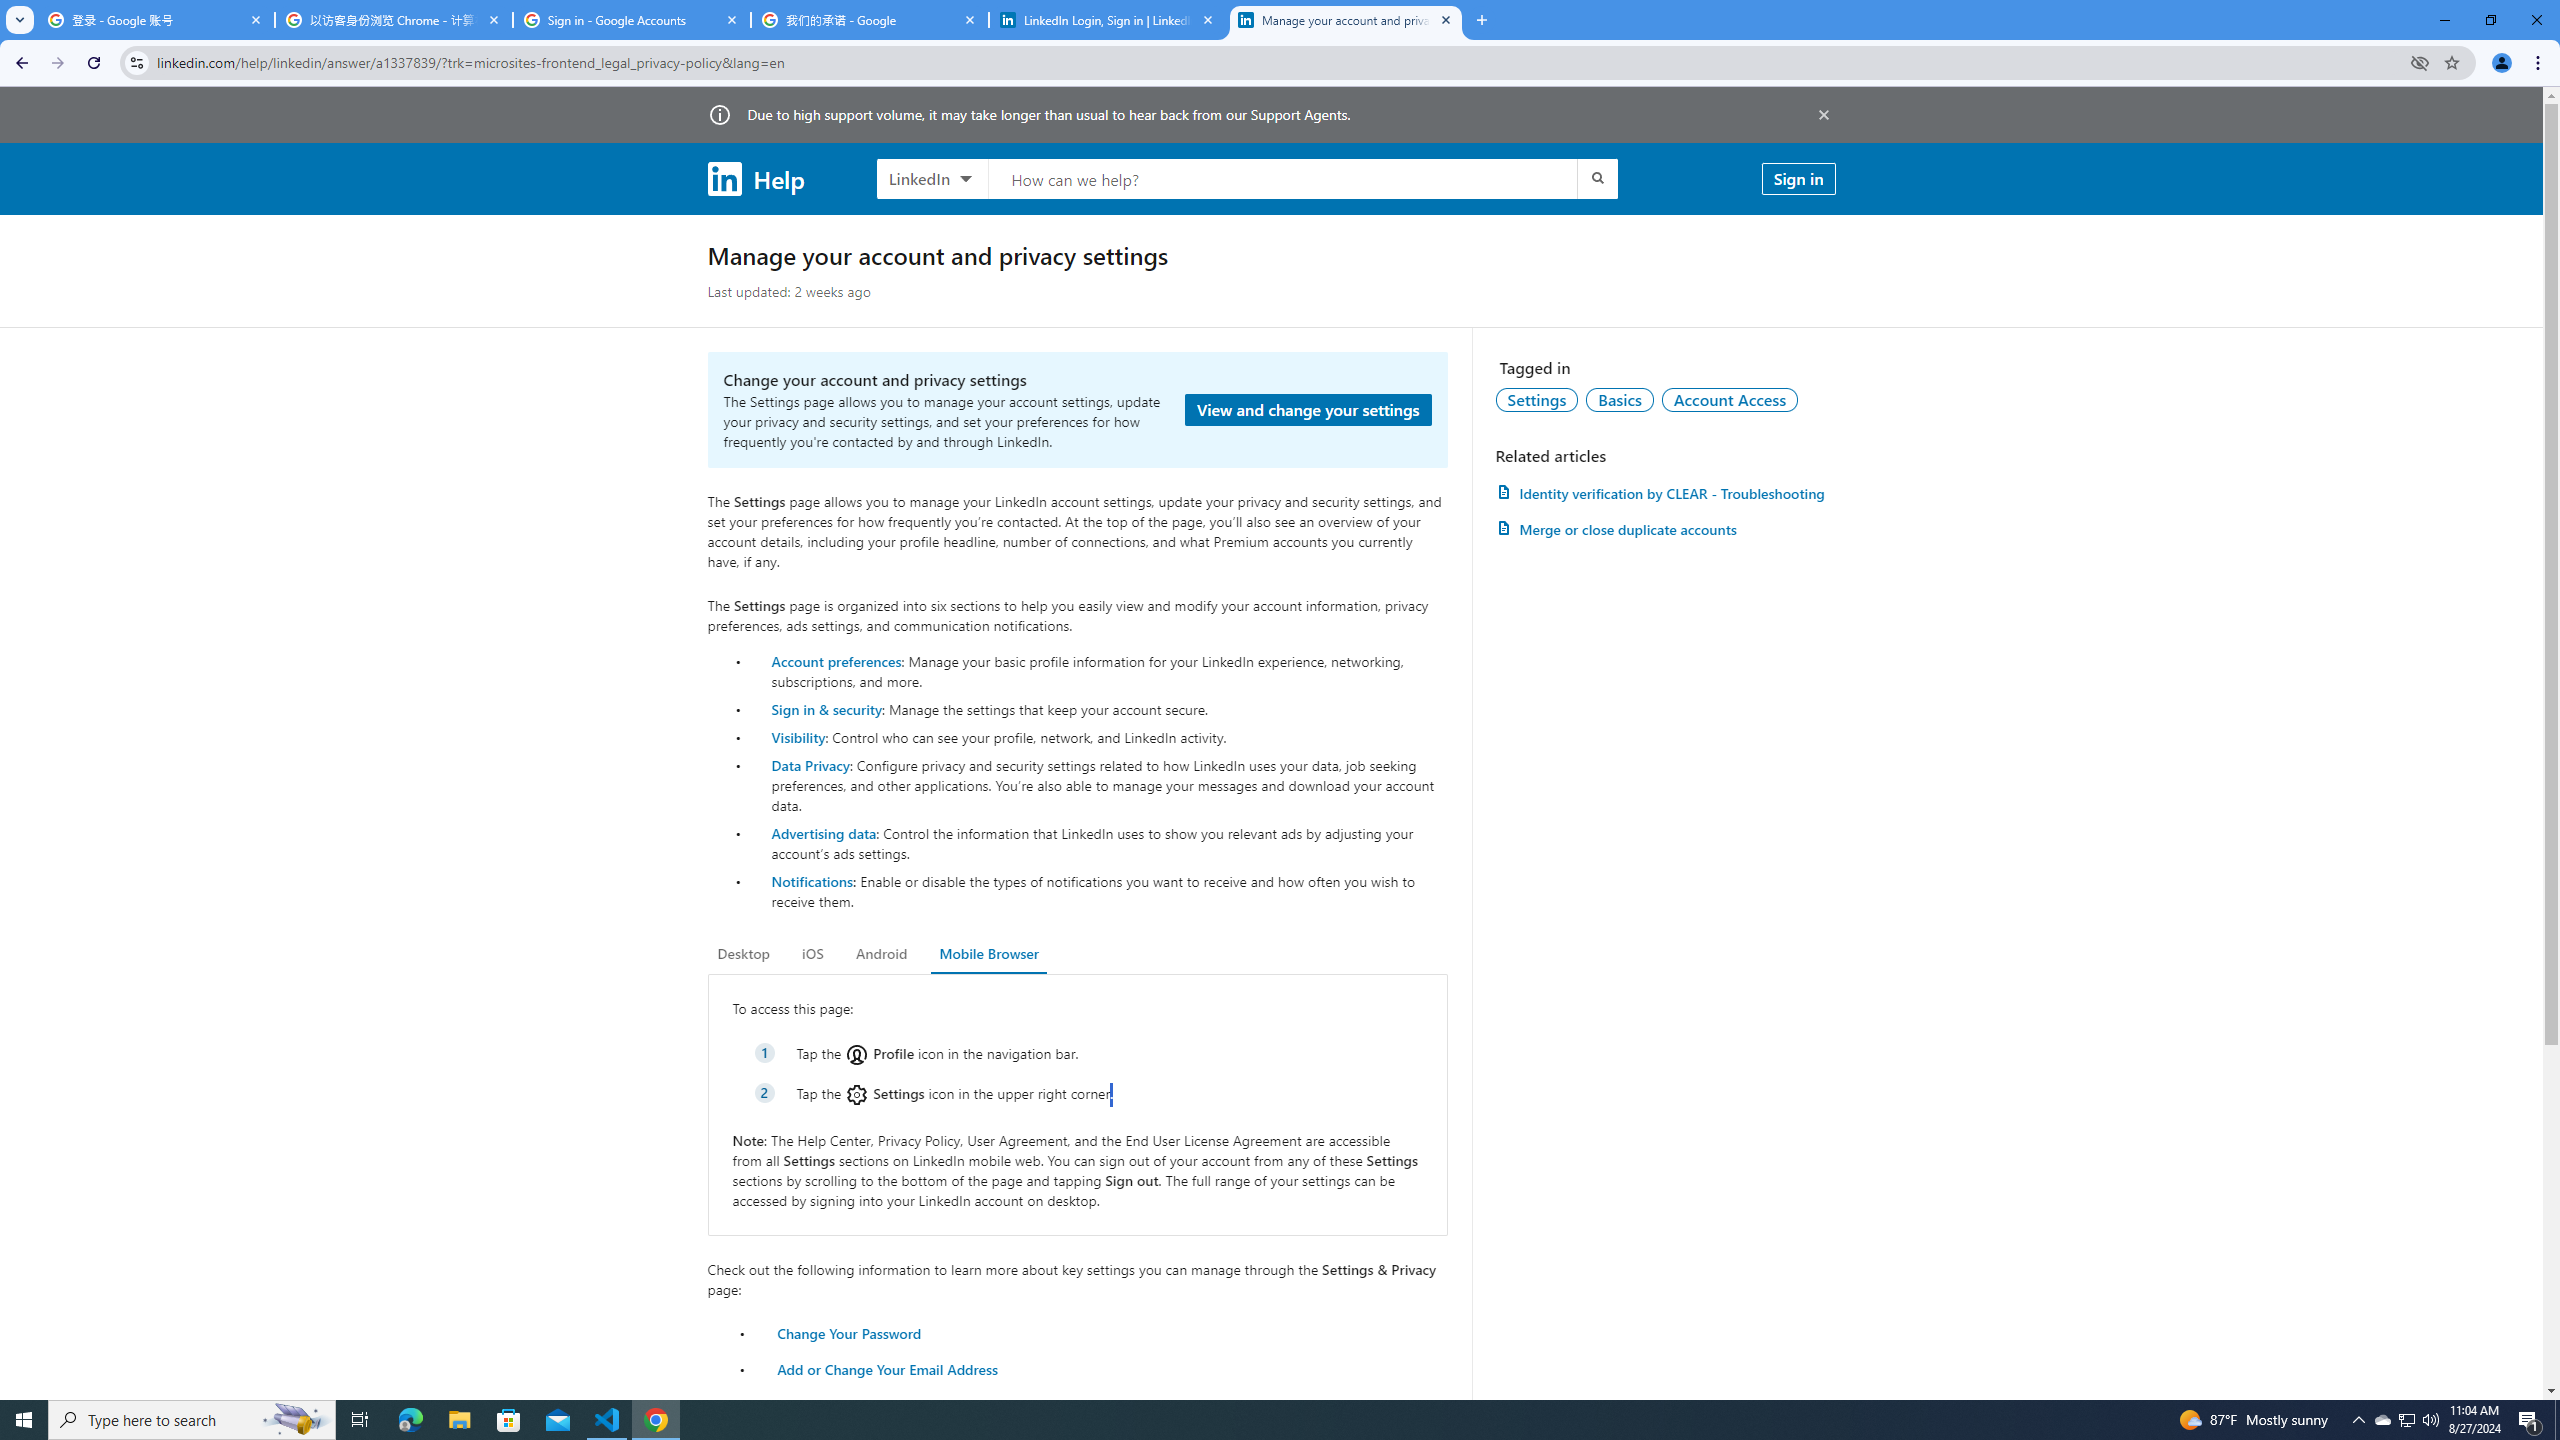  What do you see at coordinates (910, 1405) in the screenshot?
I see `Add and Remove Mobile Phone Numbers` at bounding box center [910, 1405].